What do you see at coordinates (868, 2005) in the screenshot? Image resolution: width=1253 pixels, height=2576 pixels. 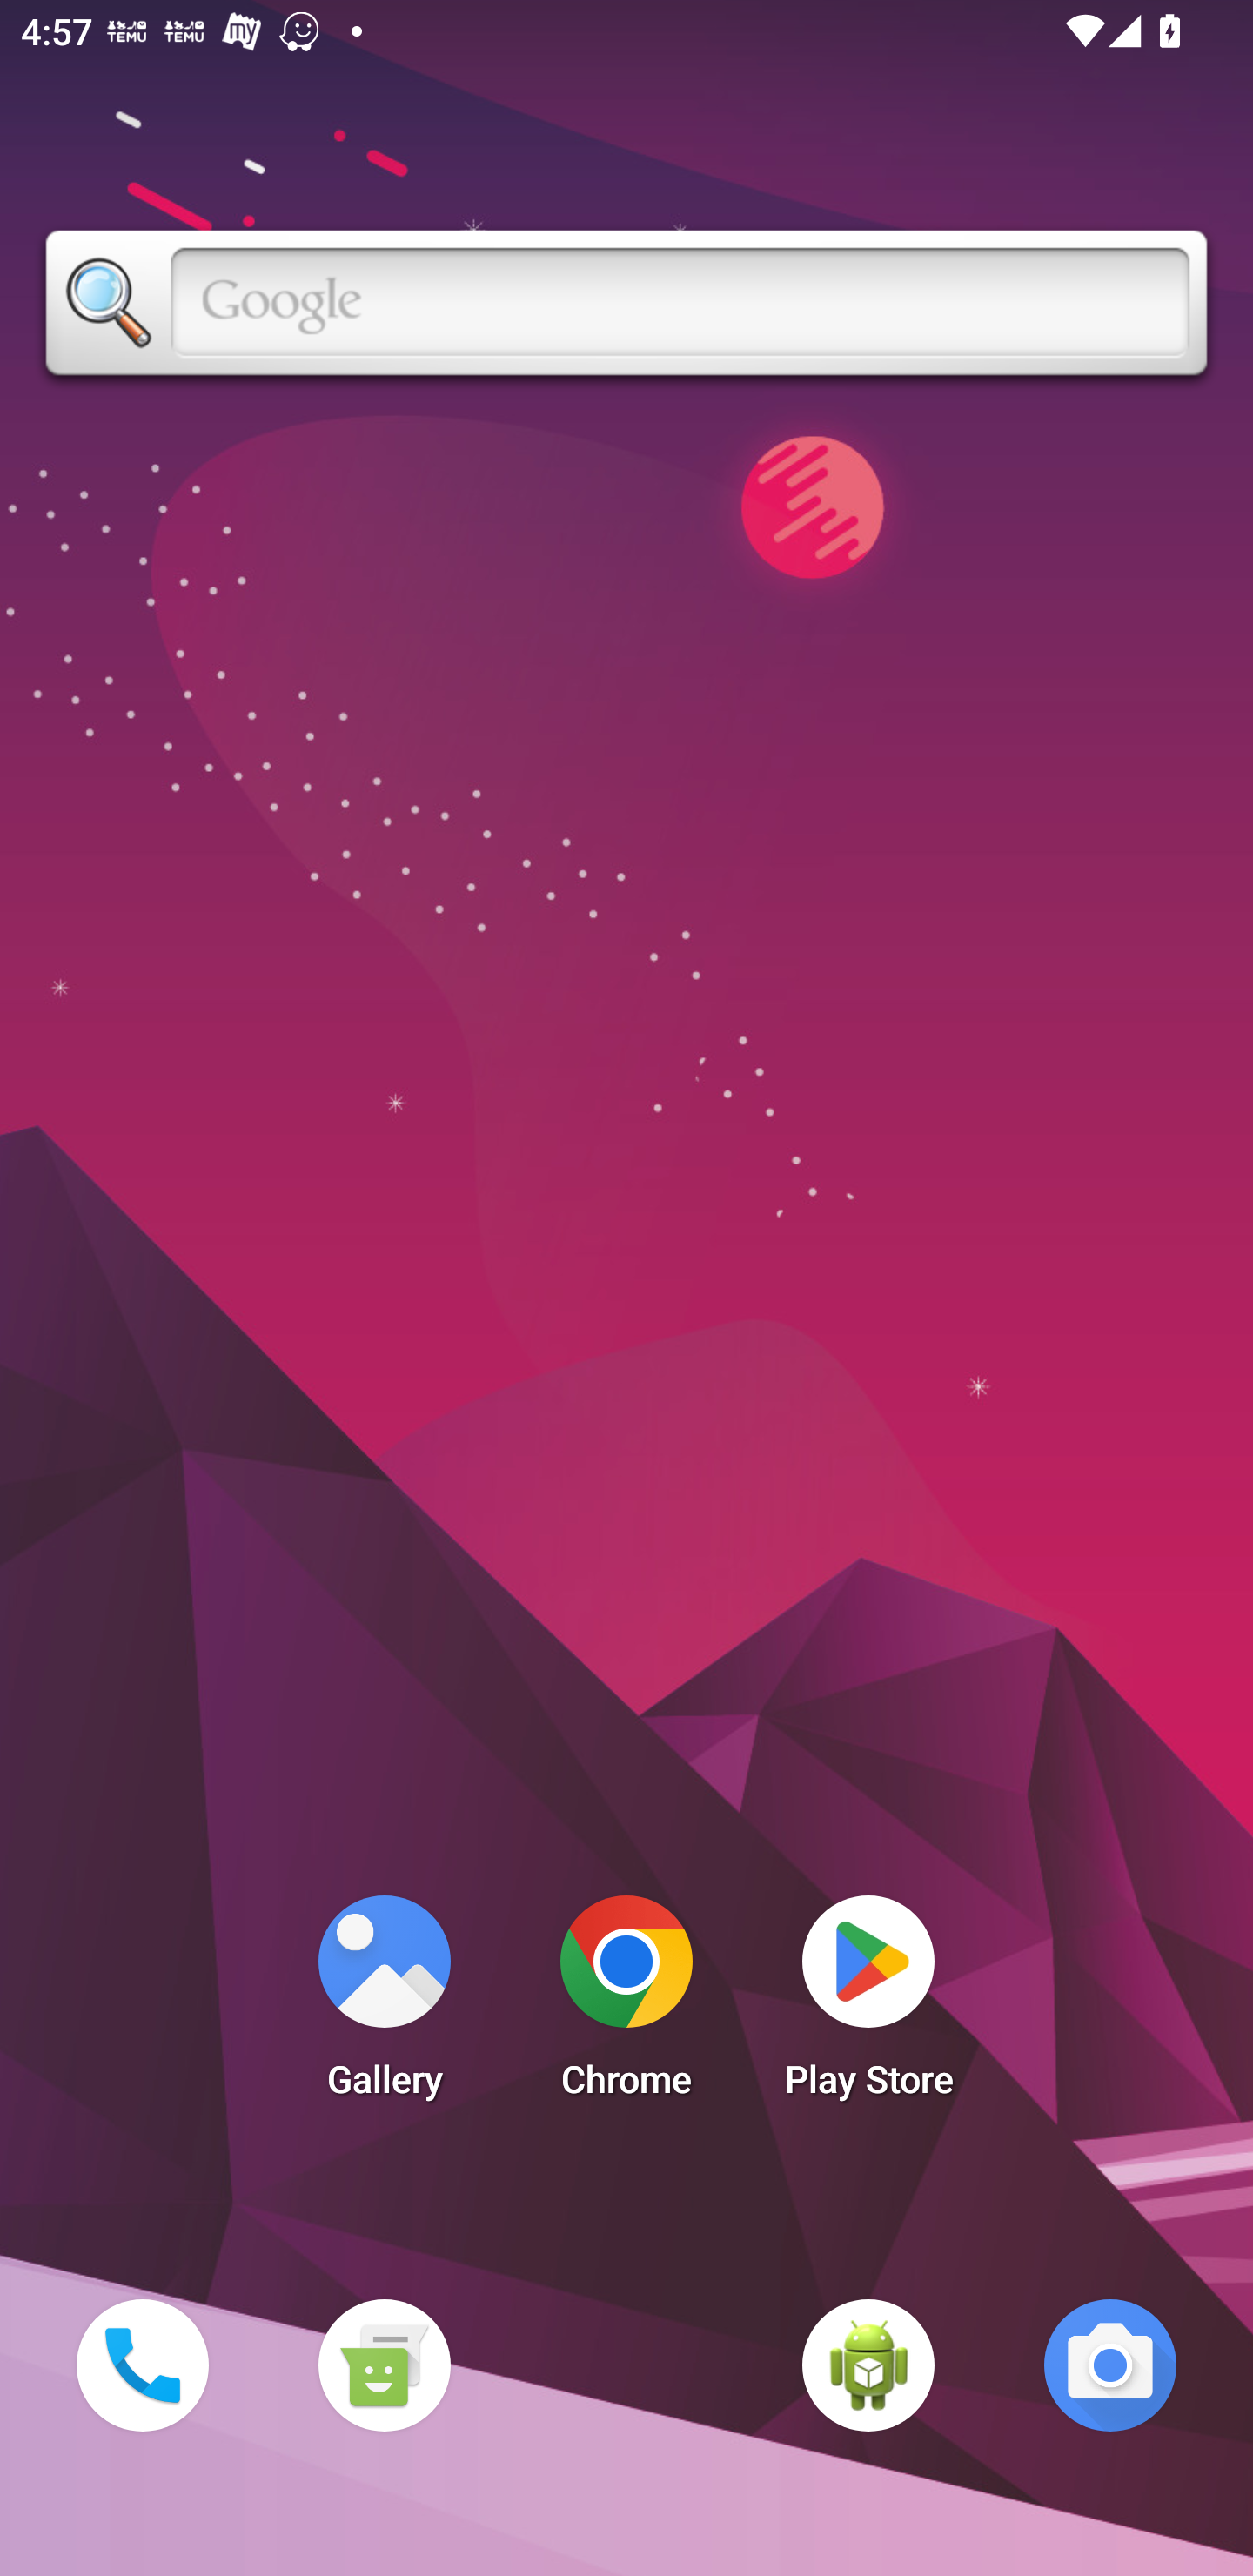 I see `Play Store` at bounding box center [868, 2005].